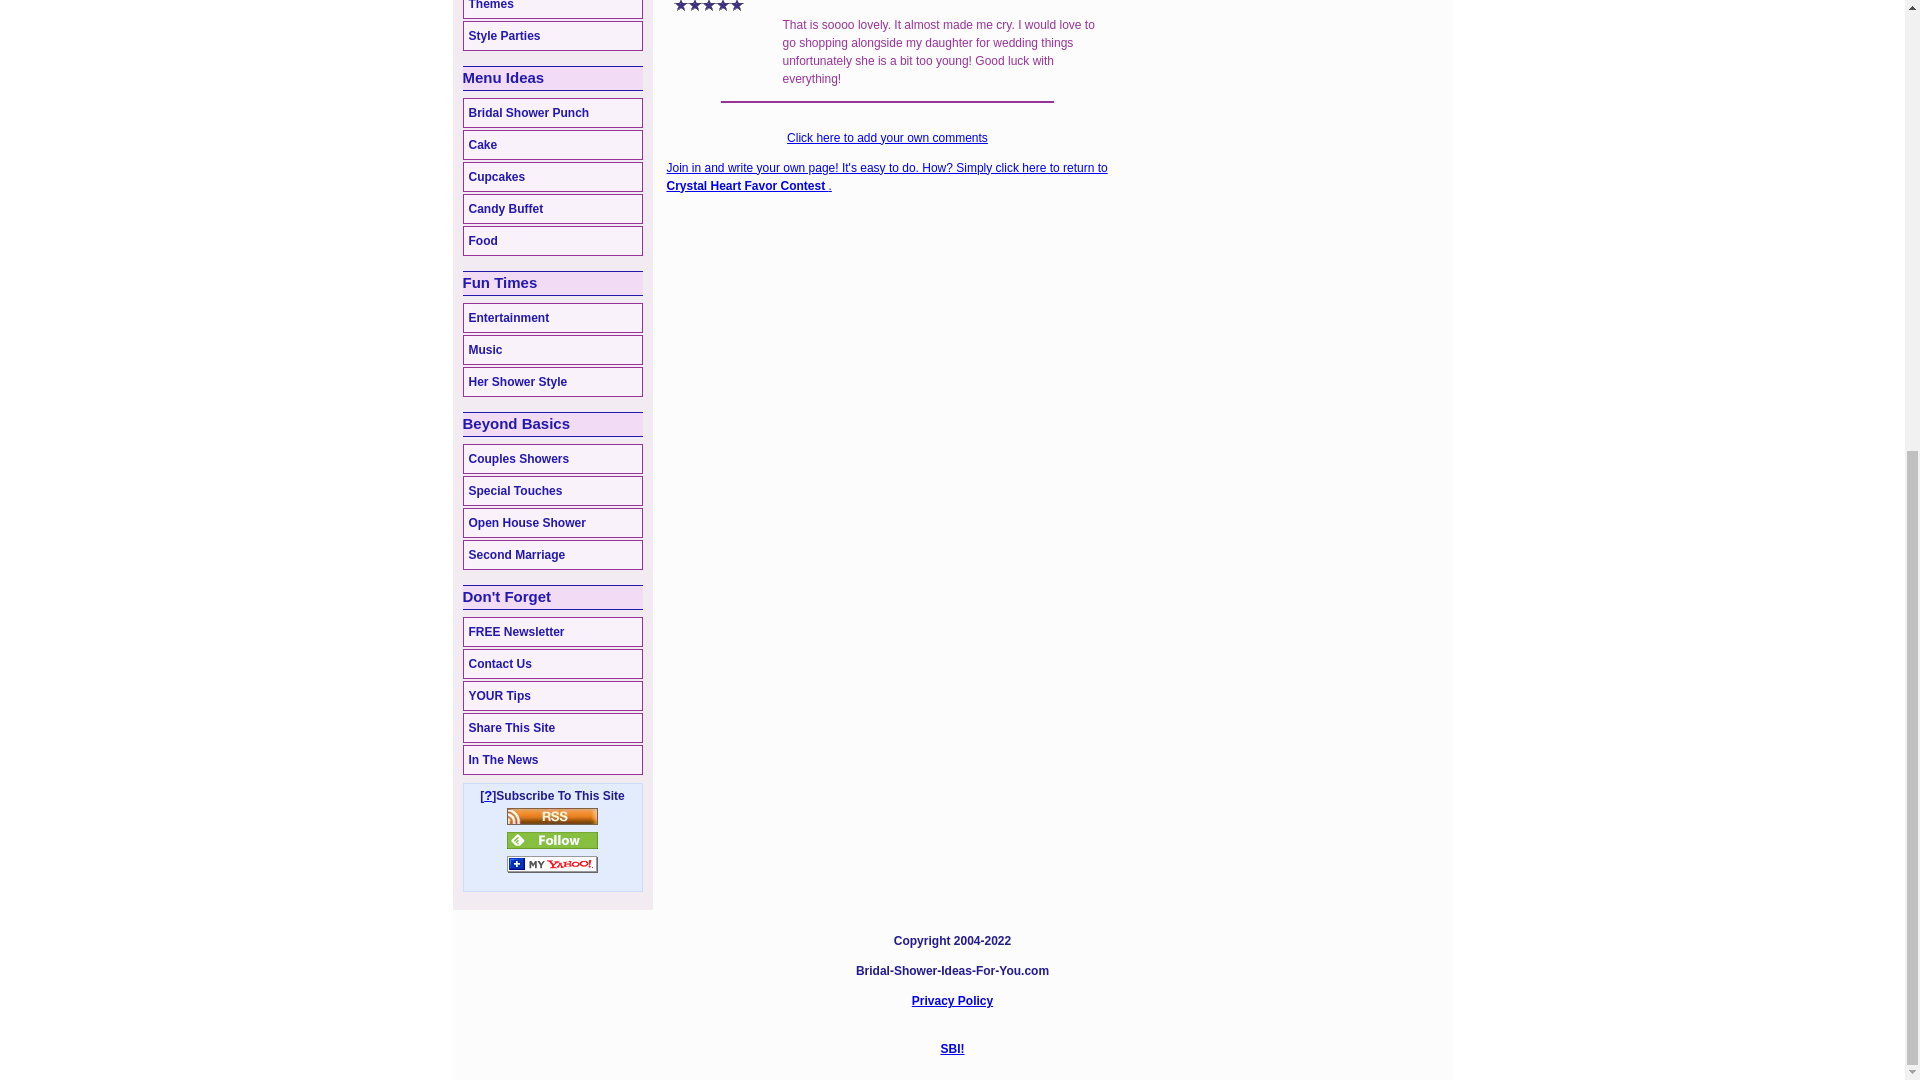 The height and width of the screenshot is (1080, 1920). What do you see at coordinates (552, 144) in the screenshot?
I see `Cake` at bounding box center [552, 144].